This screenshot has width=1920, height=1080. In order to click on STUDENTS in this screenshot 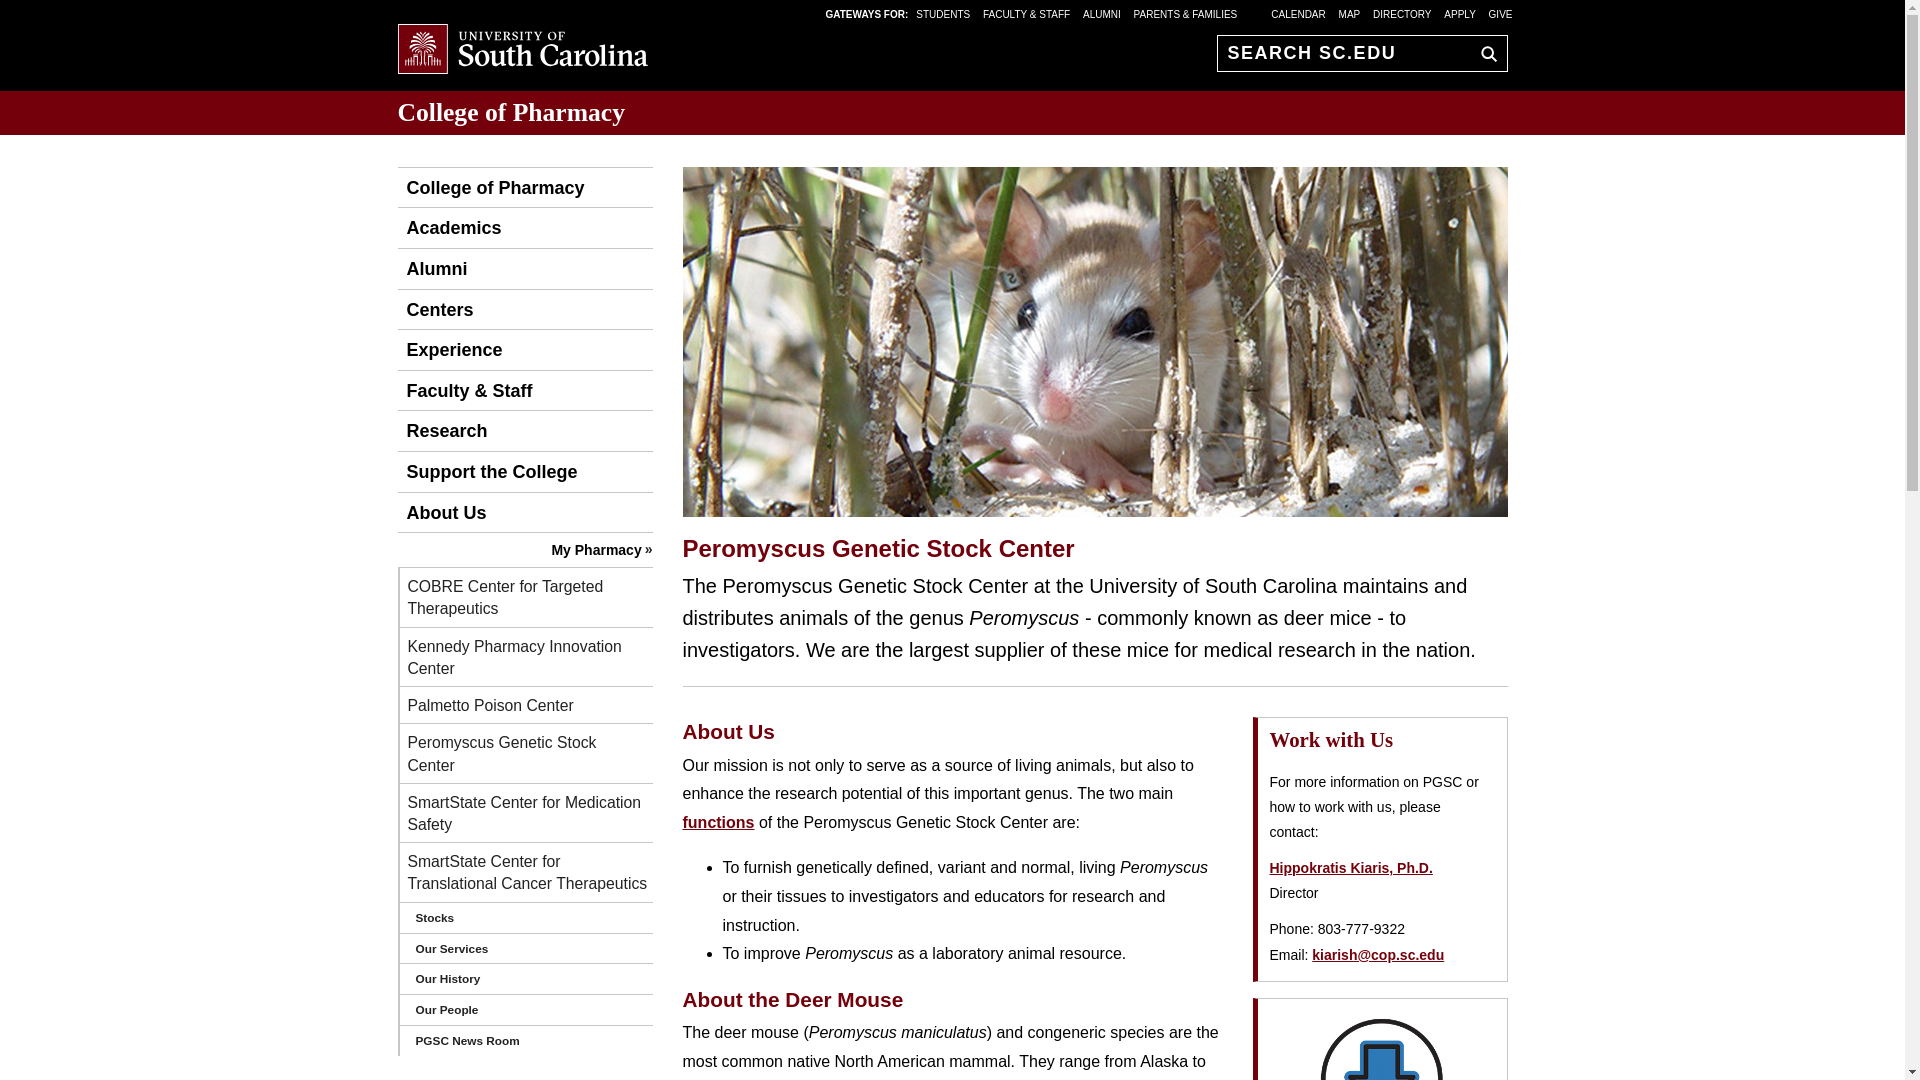, I will do `click(944, 13)`.